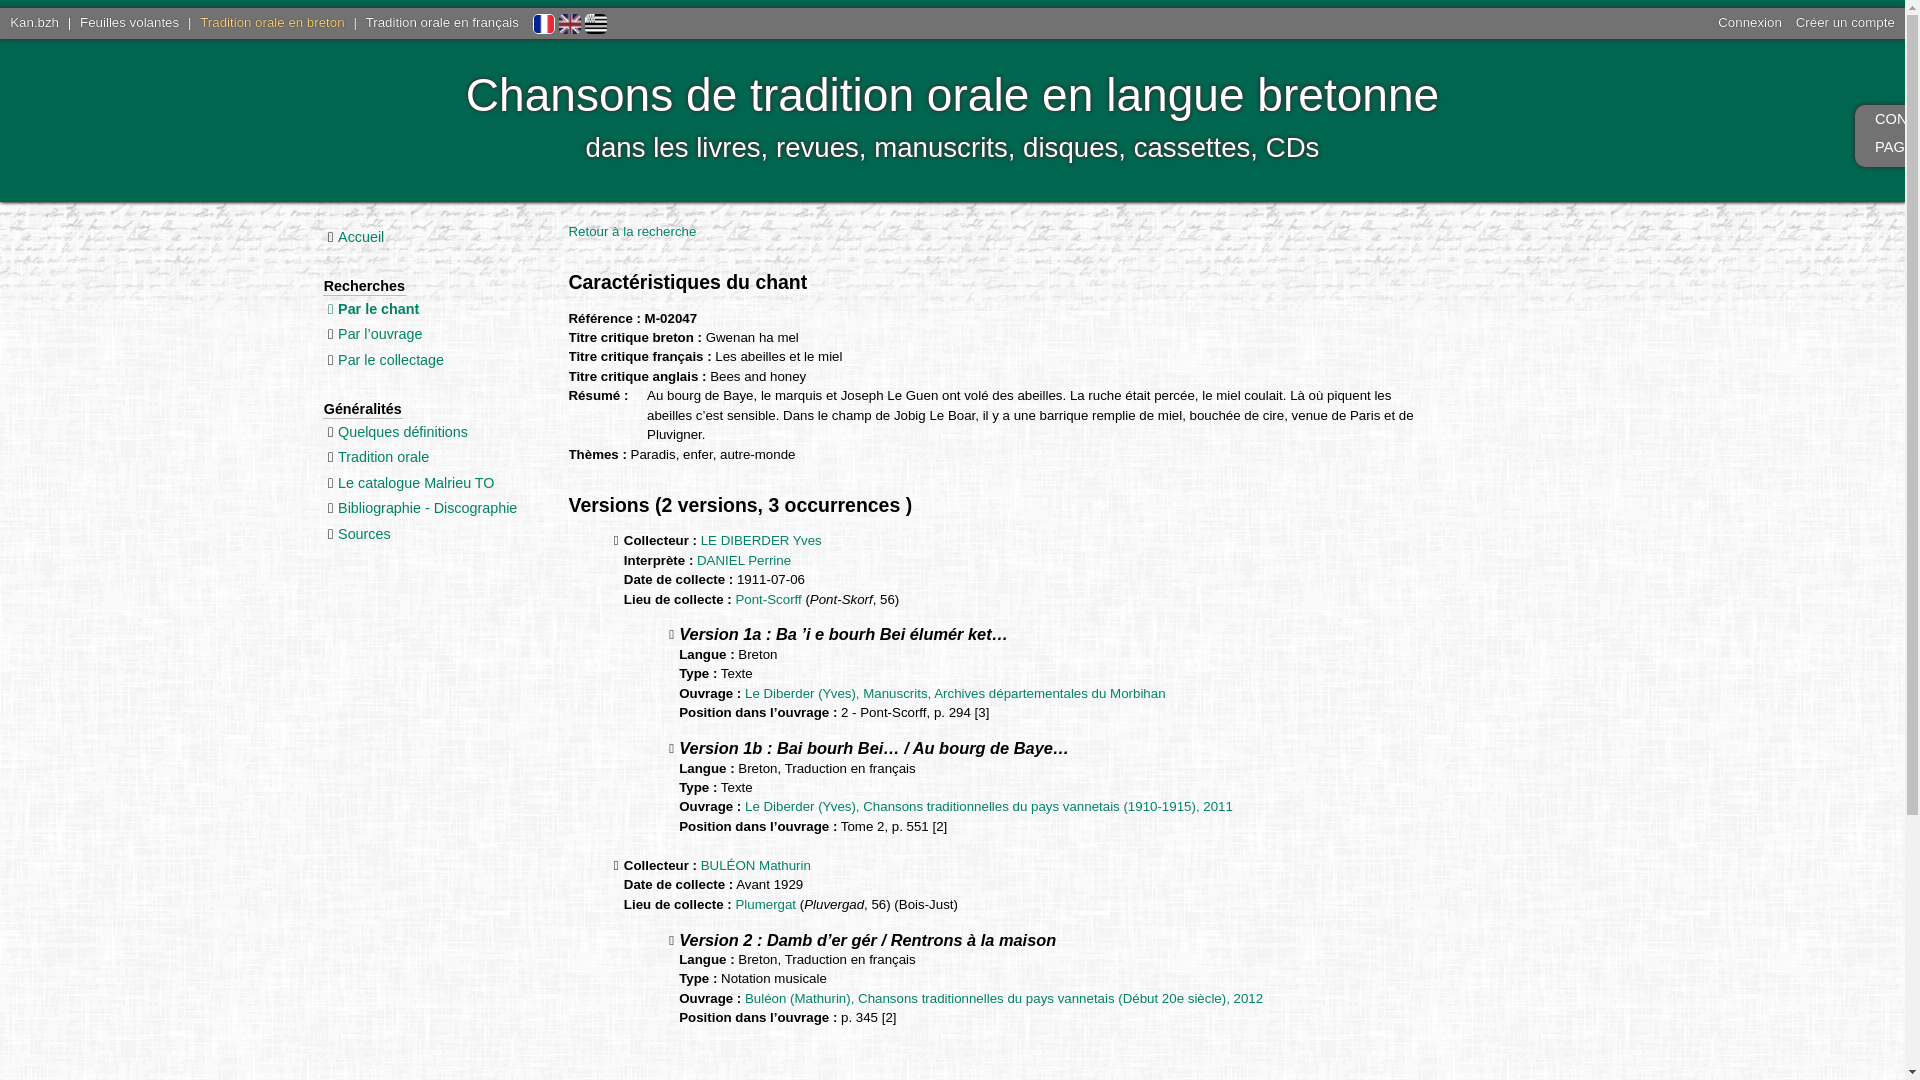 The width and height of the screenshot is (1920, 1080). What do you see at coordinates (1880, 122) in the screenshot?
I see `CONTACT` at bounding box center [1880, 122].